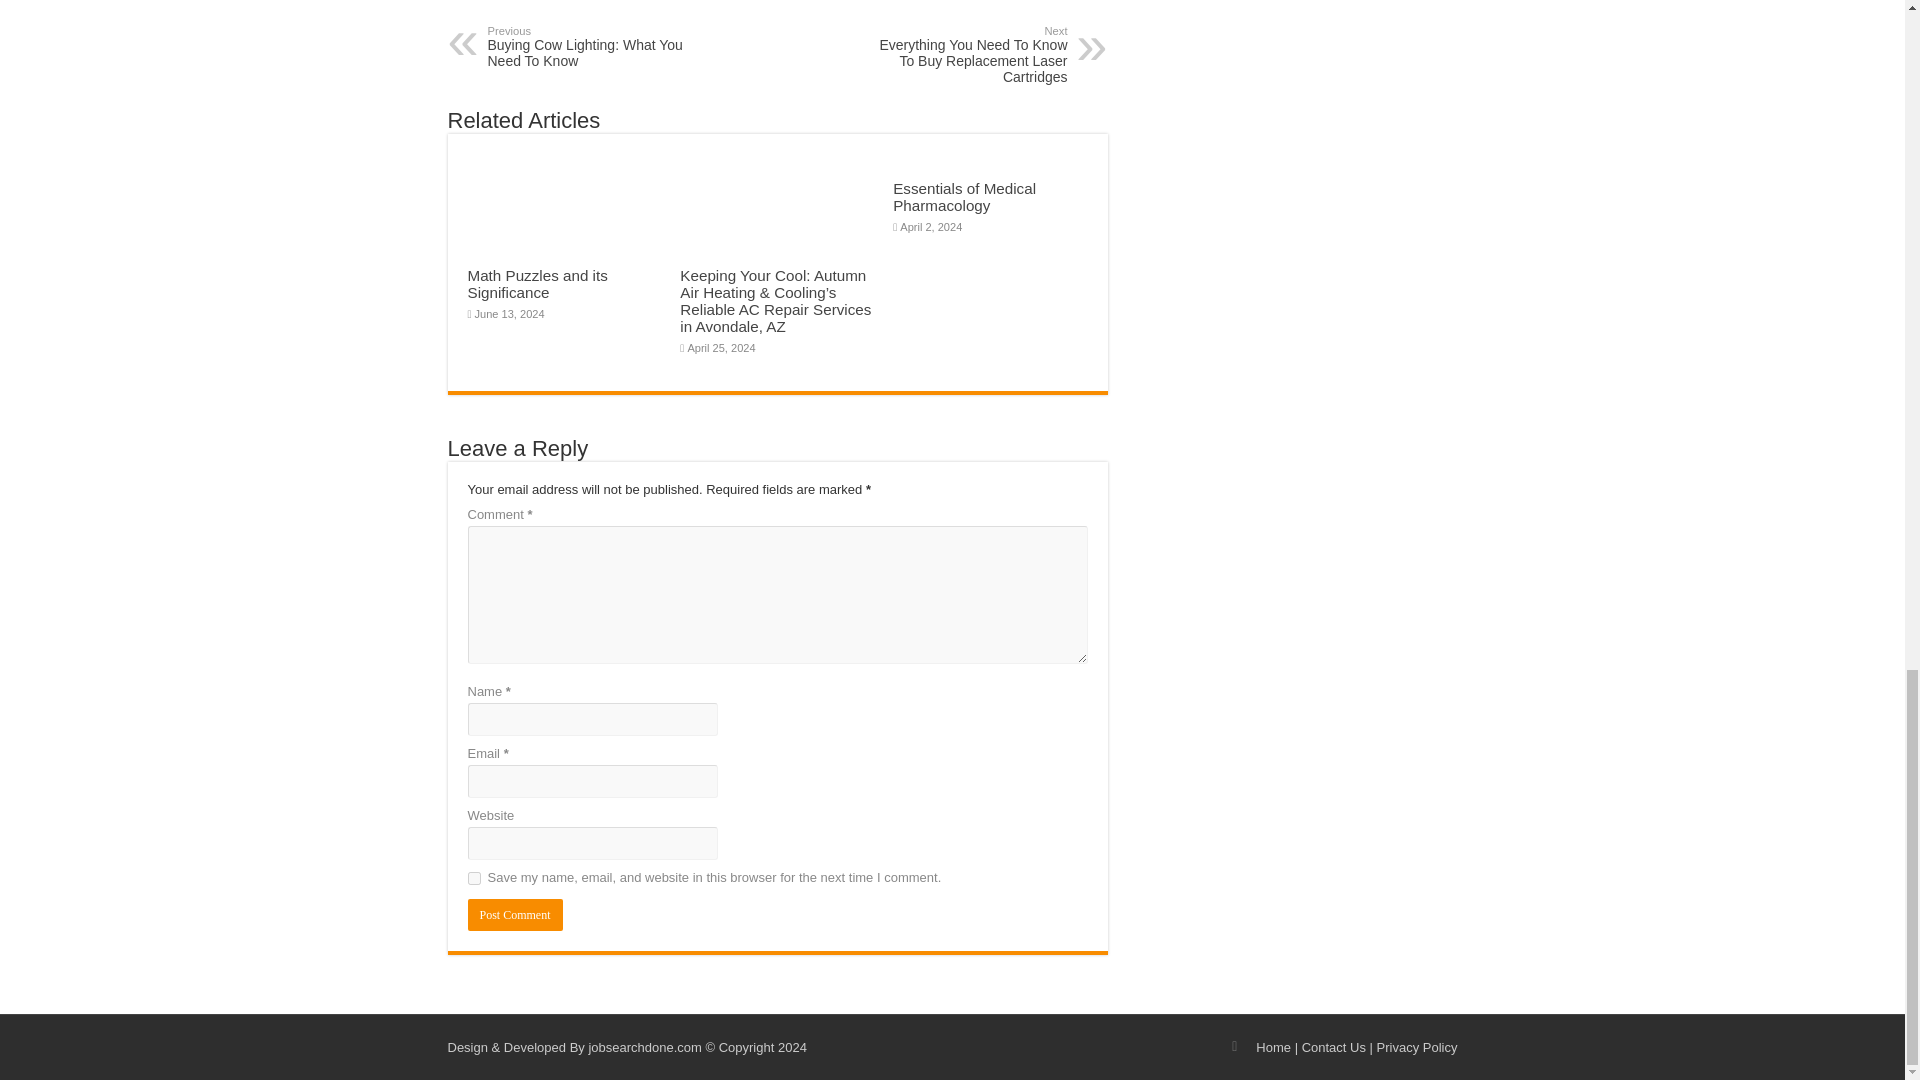 This screenshot has width=1920, height=1080. What do you see at coordinates (474, 878) in the screenshot?
I see `yes` at bounding box center [474, 878].